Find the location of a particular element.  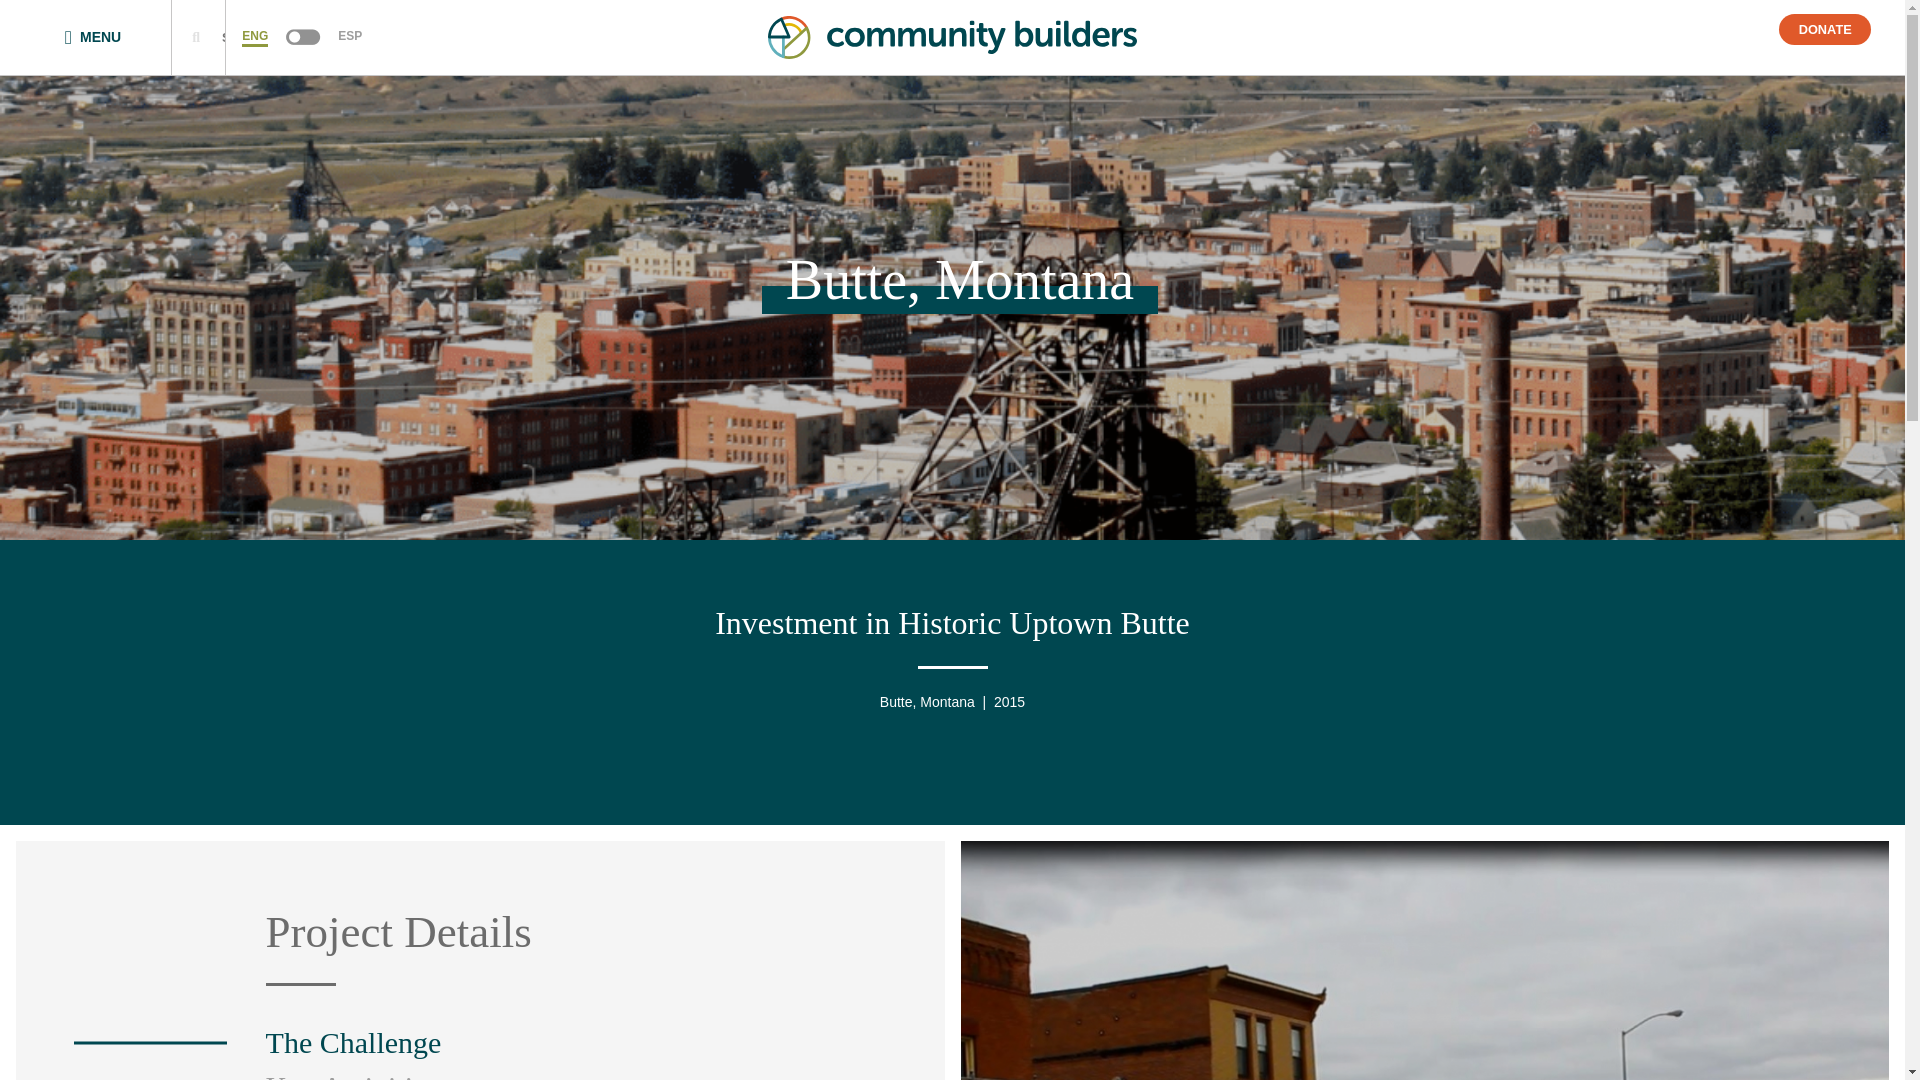

ESP is located at coordinates (350, 38).